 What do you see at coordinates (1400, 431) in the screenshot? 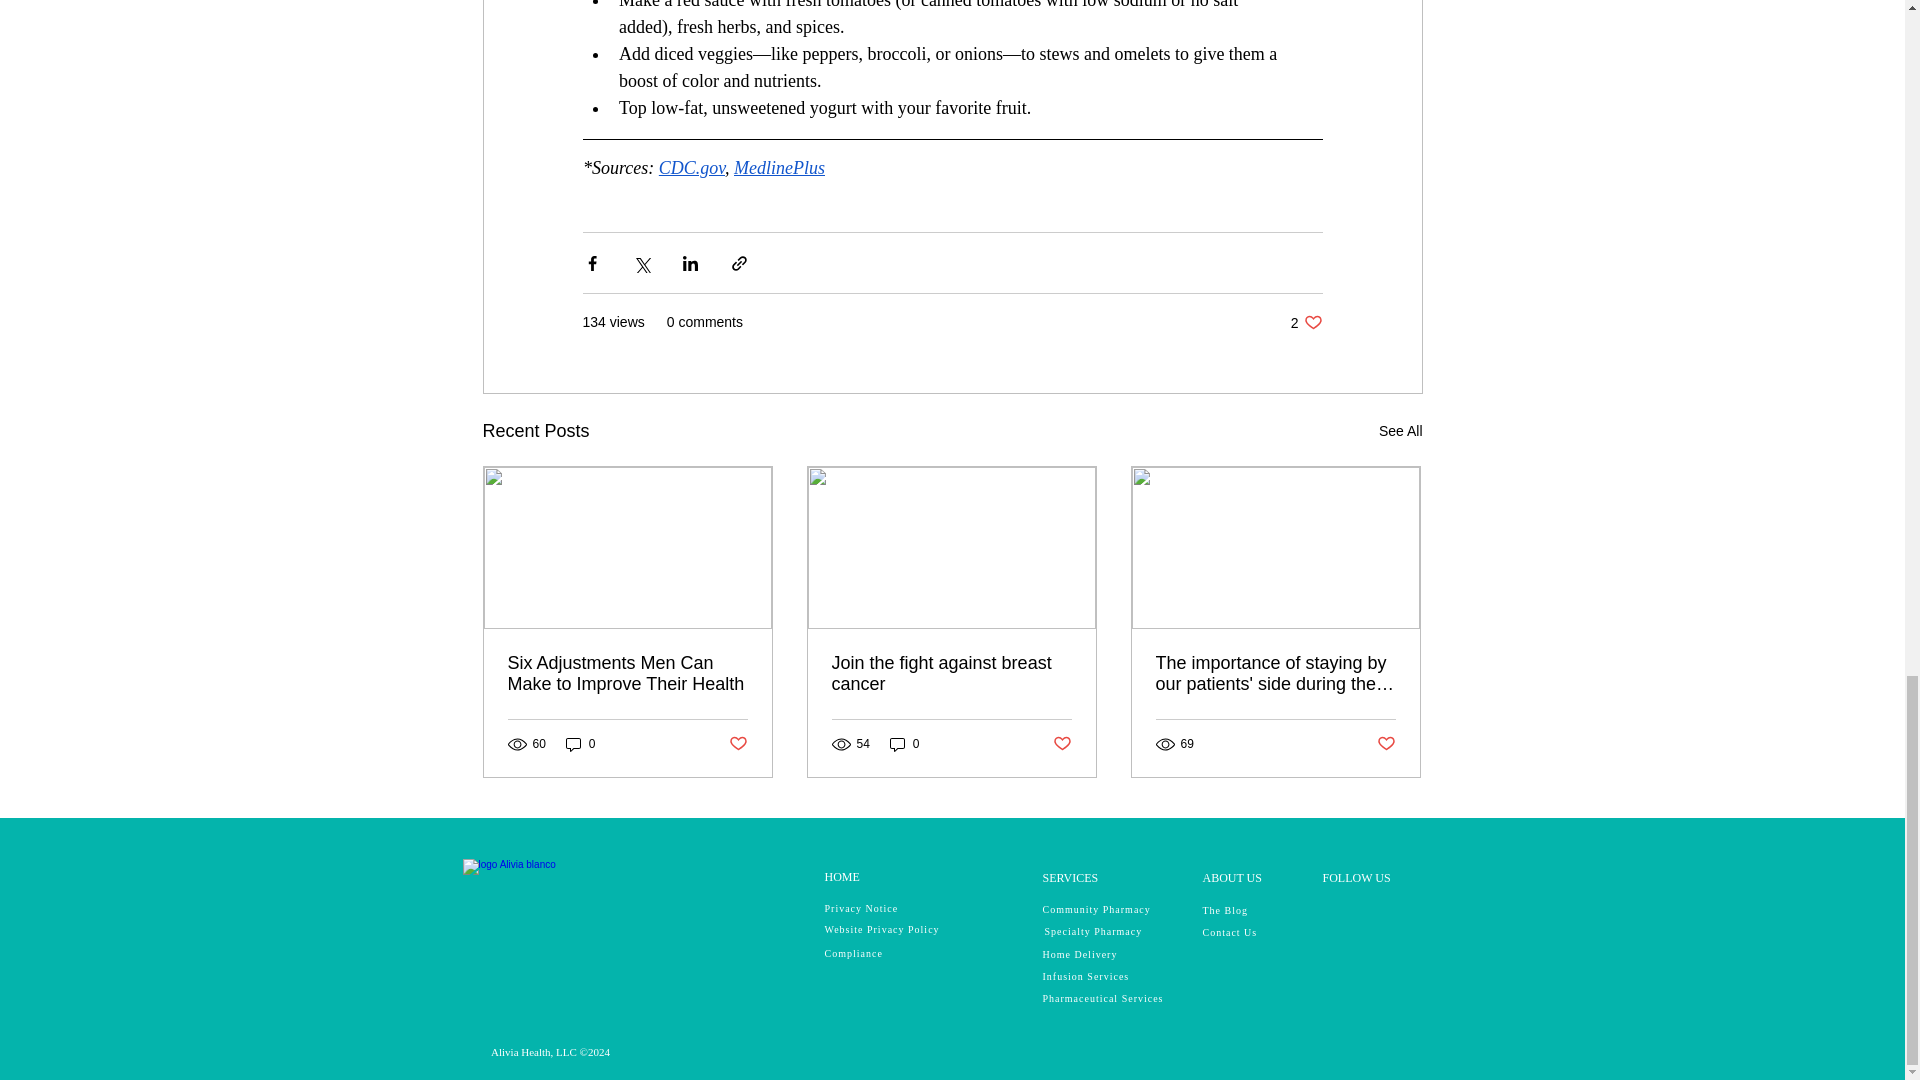
I see `MedlinePlus` at bounding box center [1400, 431].